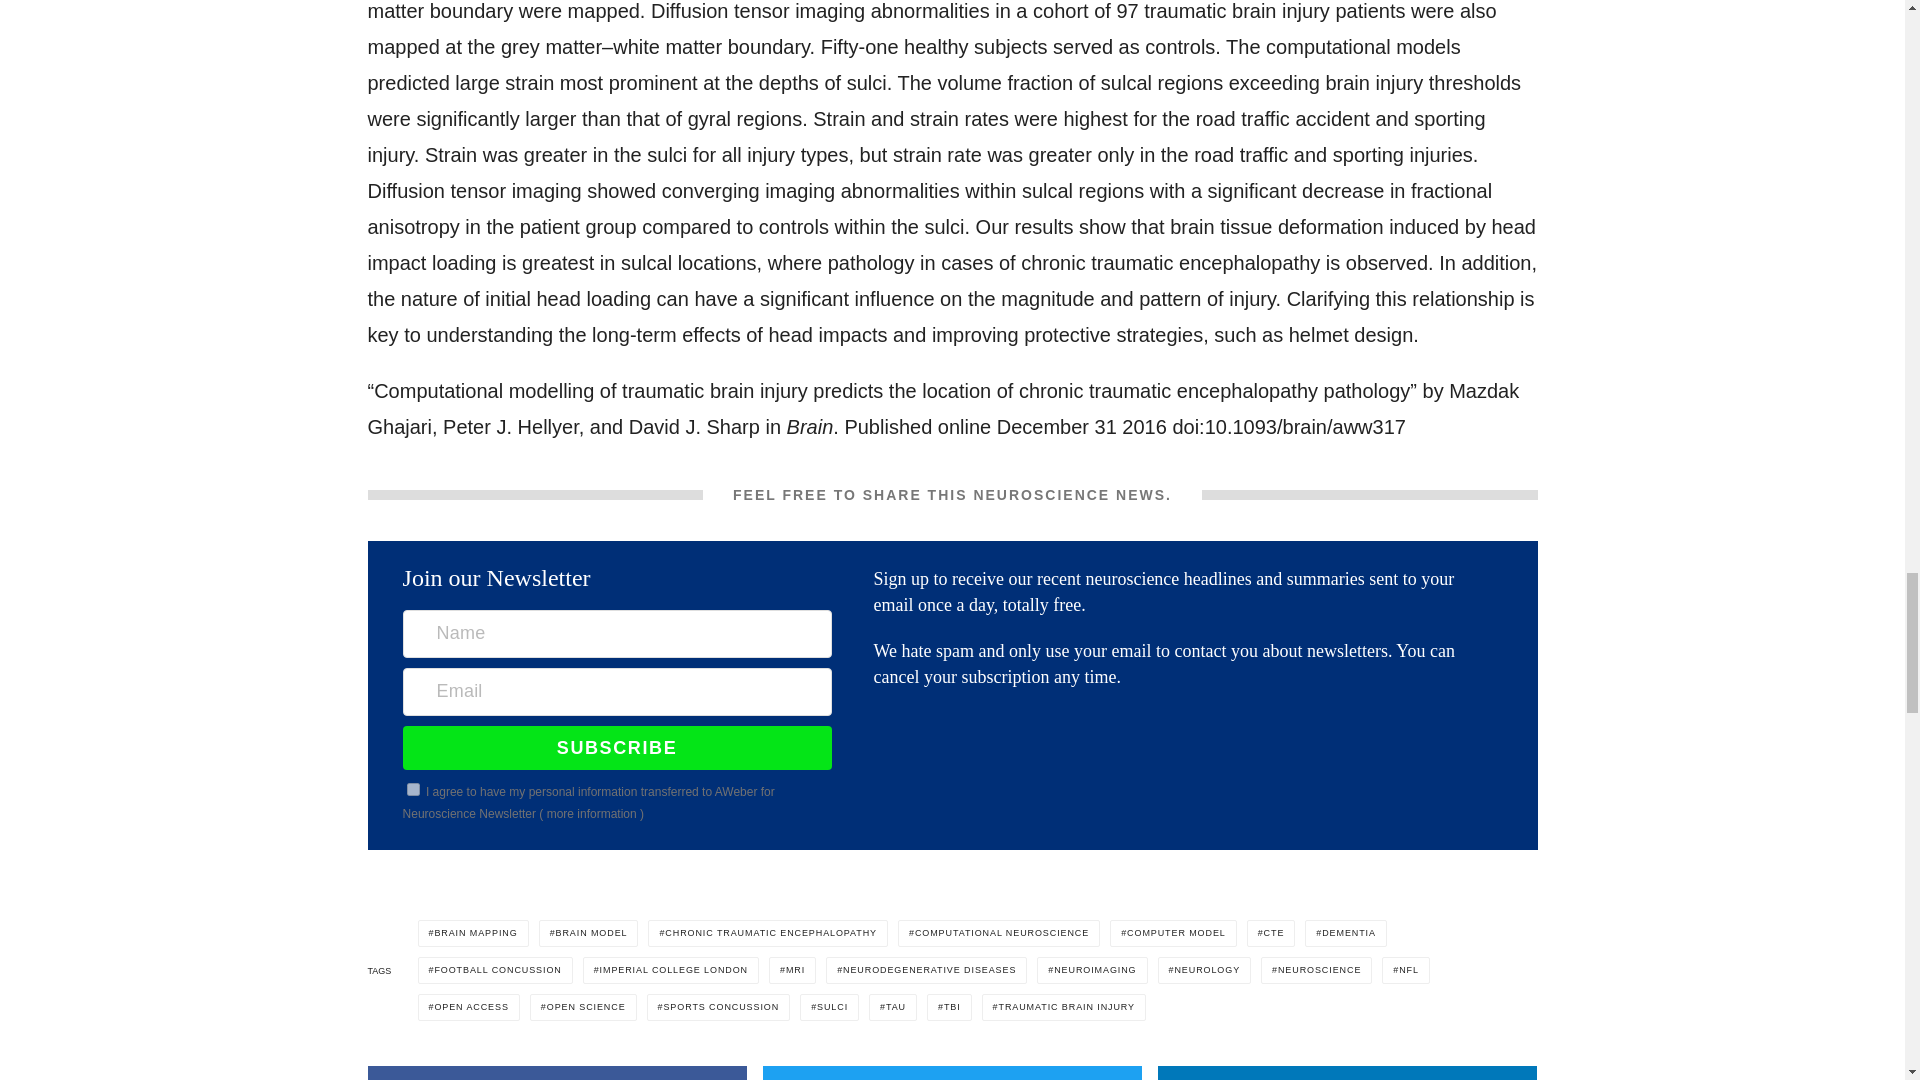  Describe the element at coordinates (469, 1006) in the screenshot. I see `OPEN ACCESS` at that location.